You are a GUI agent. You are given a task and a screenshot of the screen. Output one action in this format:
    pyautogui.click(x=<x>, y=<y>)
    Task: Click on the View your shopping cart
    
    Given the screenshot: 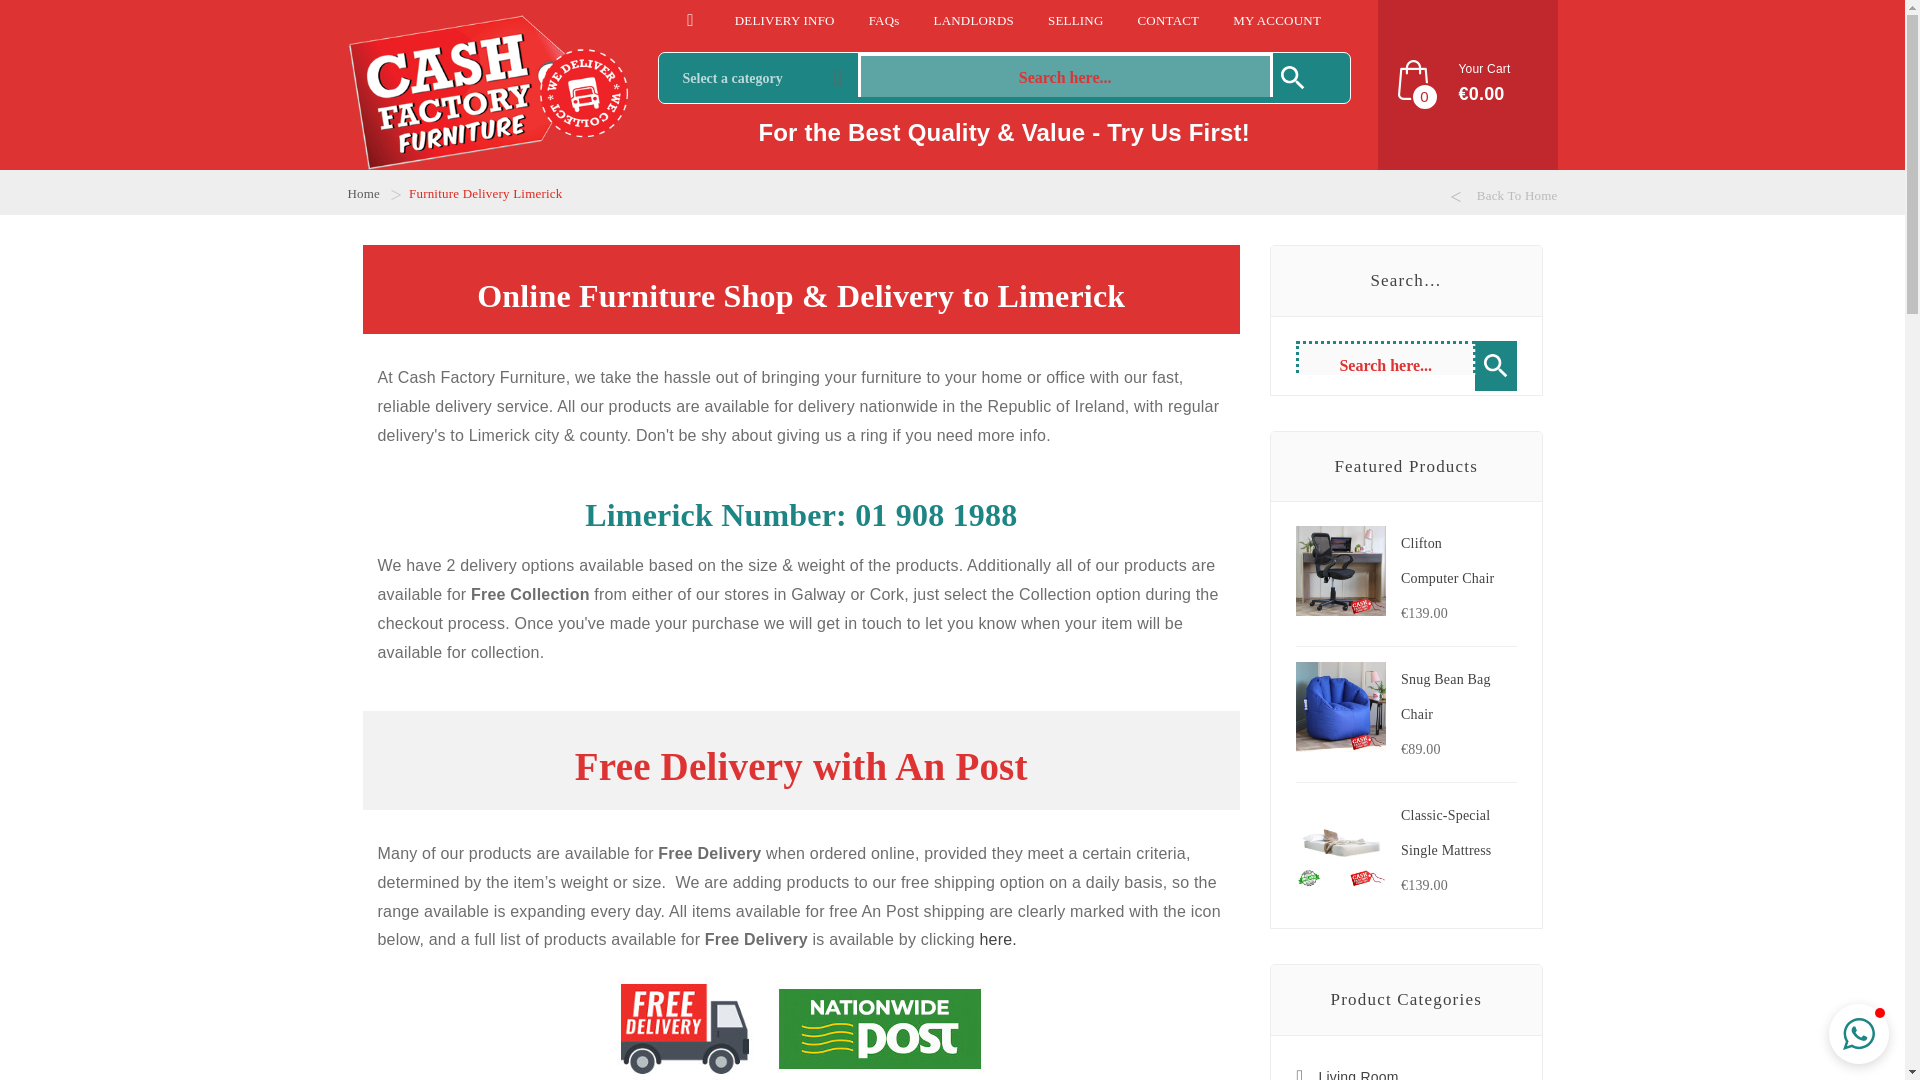 What is the action you would take?
    pyautogui.click(x=1468, y=84)
    